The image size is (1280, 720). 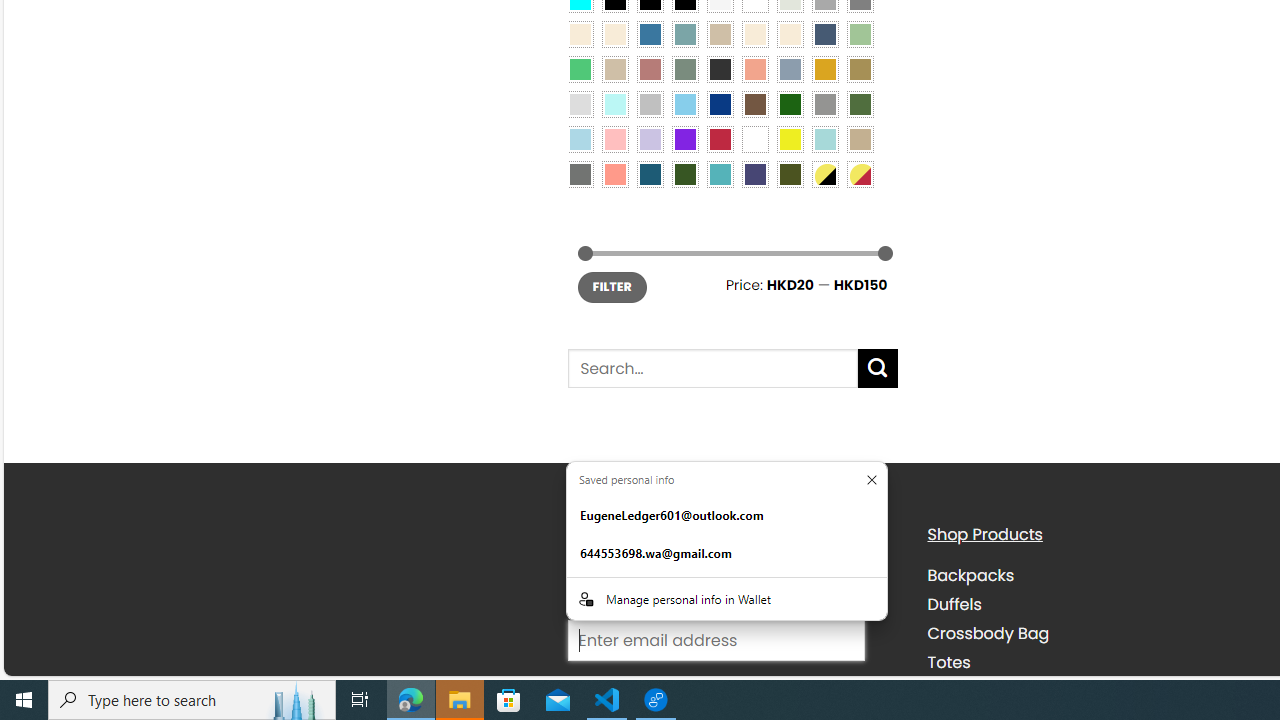 What do you see at coordinates (720, 174) in the screenshot?
I see `Teal` at bounding box center [720, 174].